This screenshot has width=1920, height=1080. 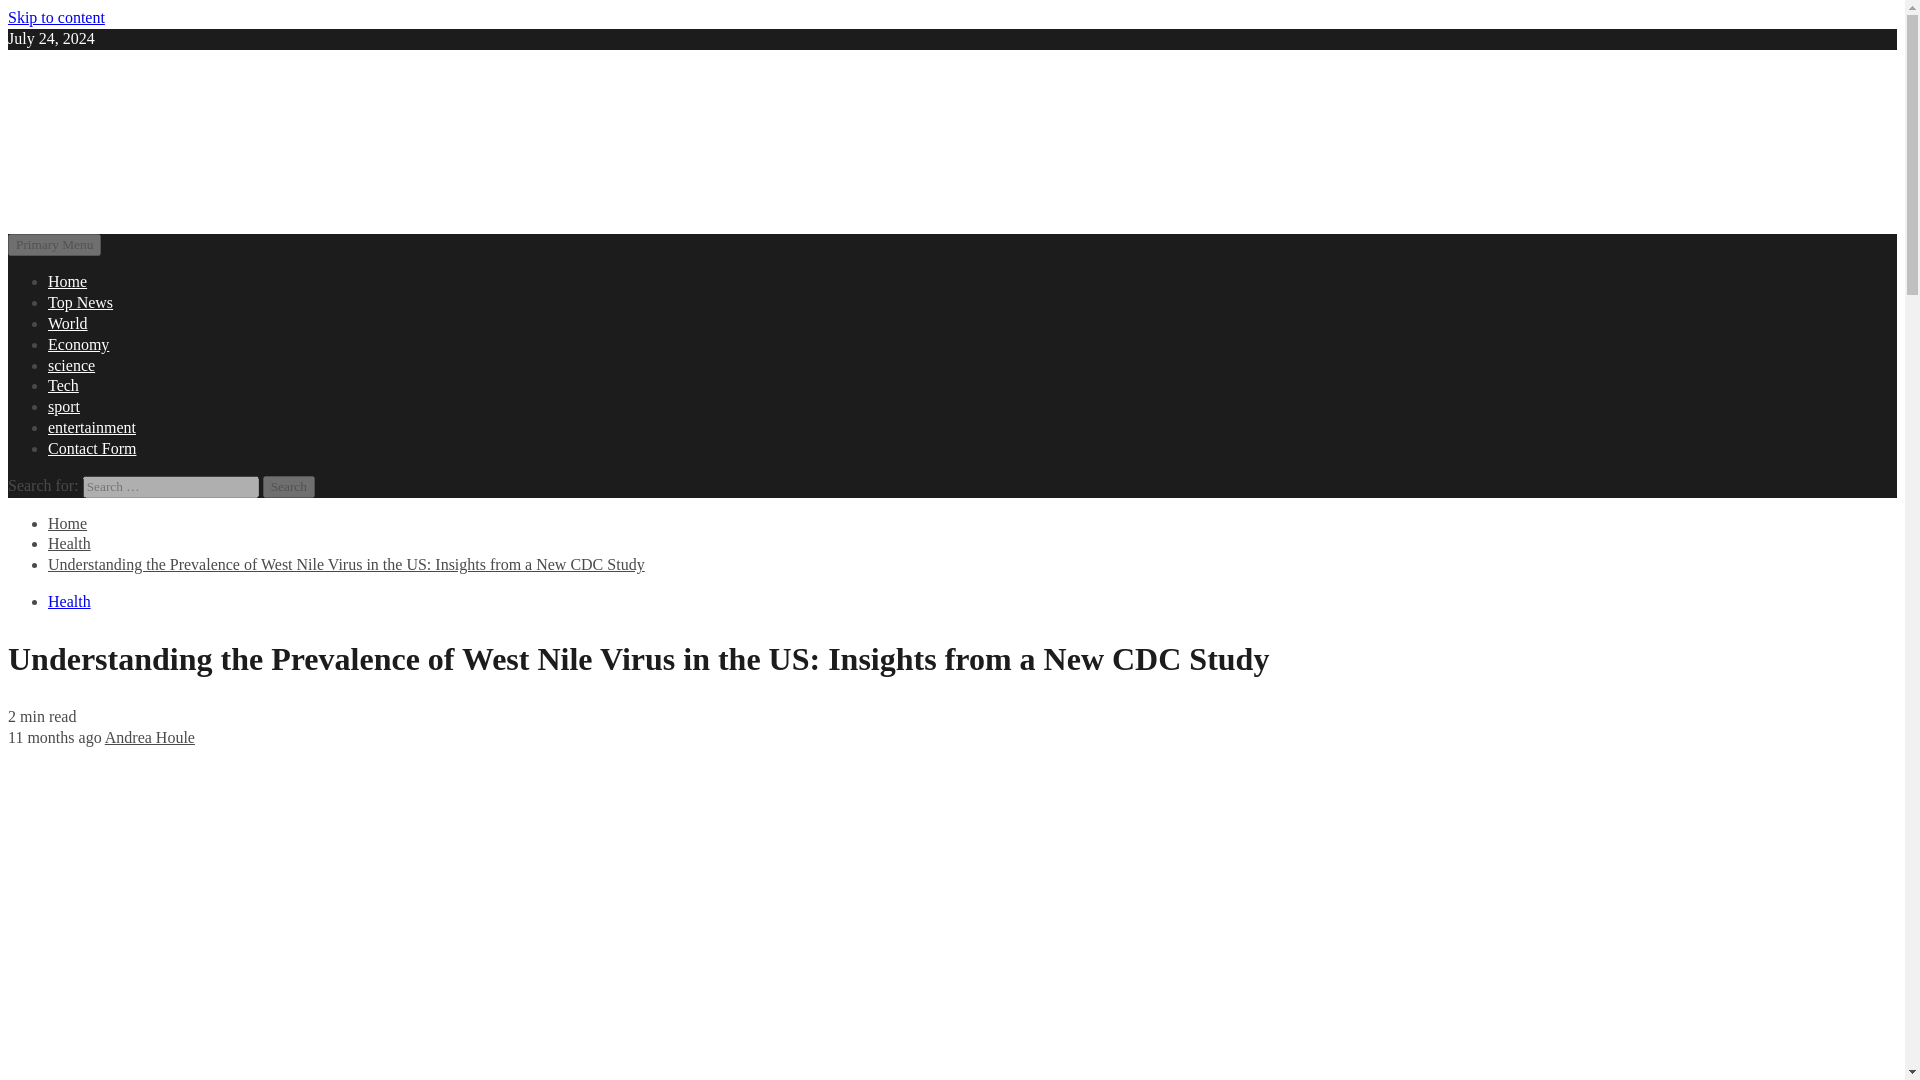 I want to click on Primary Menu, so click(x=54, y=244).